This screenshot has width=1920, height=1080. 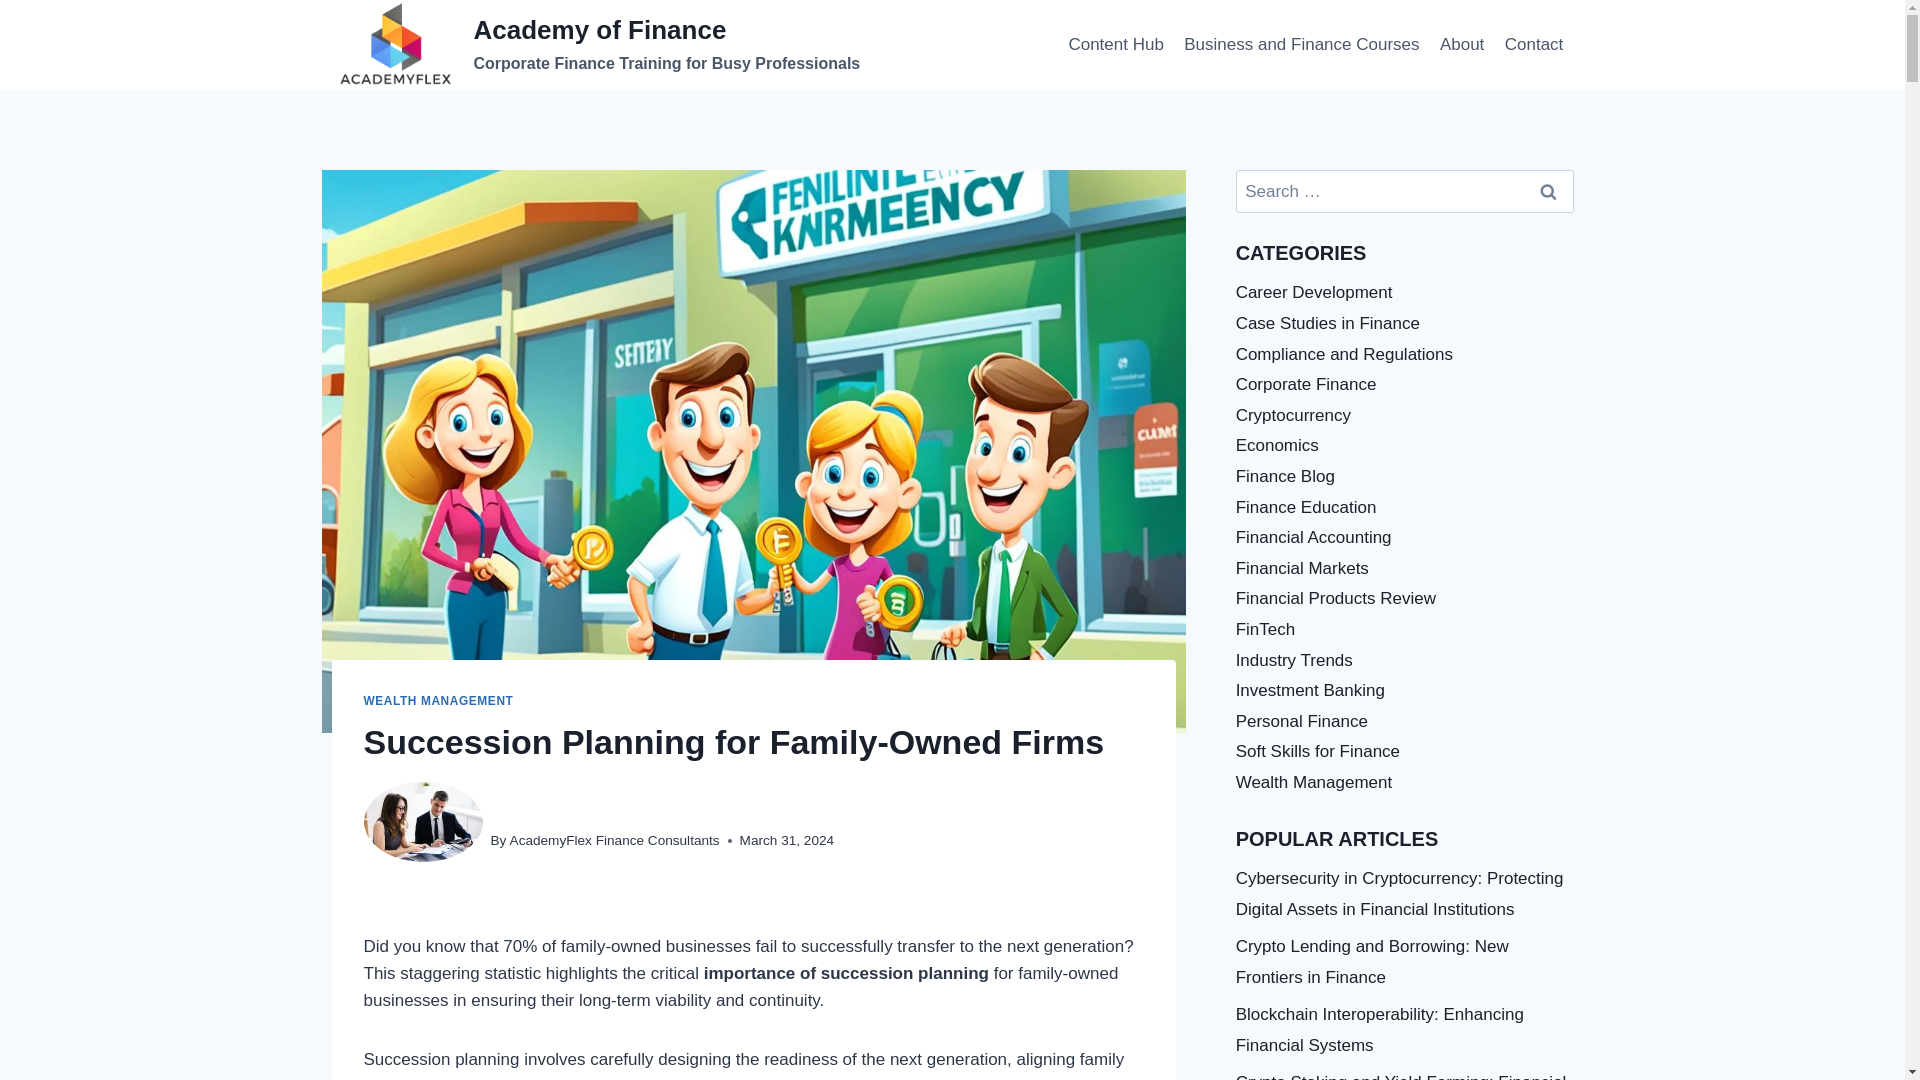 What do you see at coordinates (439, 701) in the screenshot?
I see `WEALTH MANAGEMENT` at bounding box center [439, 701].